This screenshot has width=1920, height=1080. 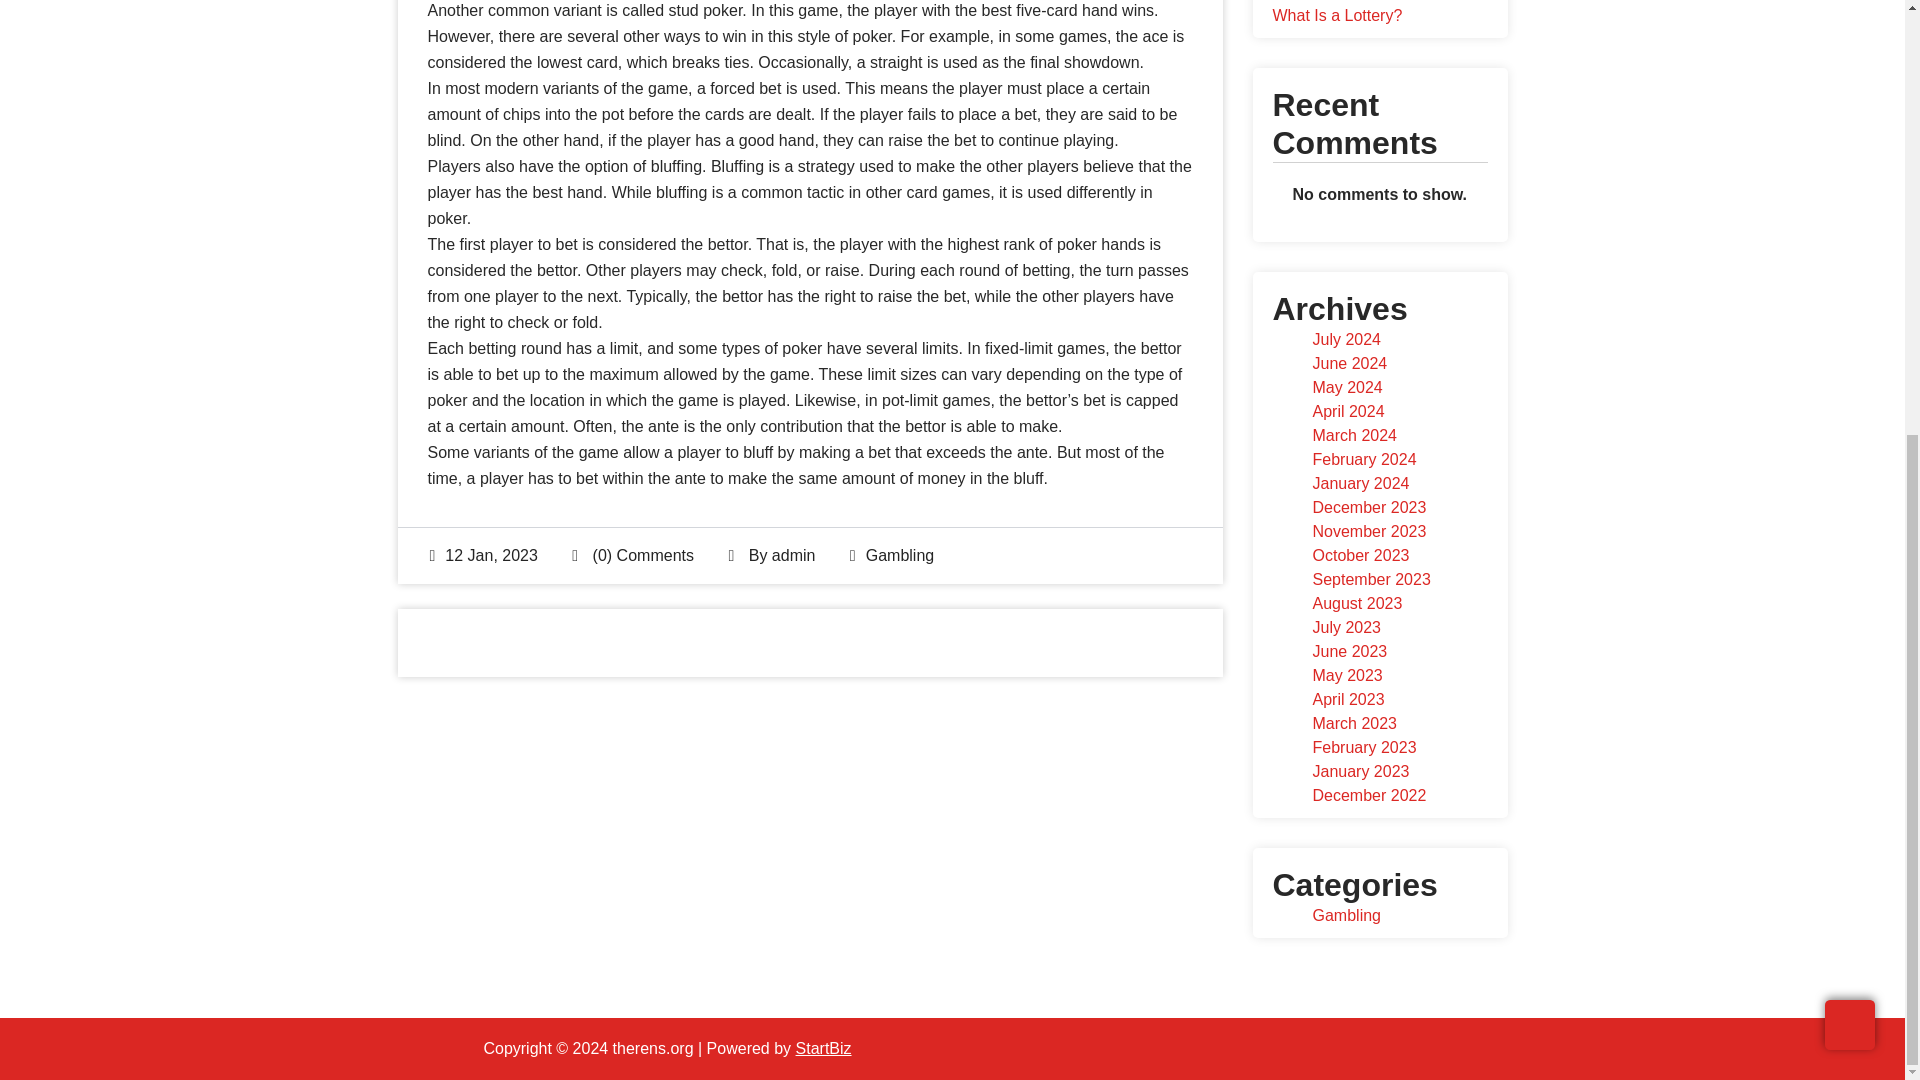 I want to click on June 2023, so click(x=1348, y=650).